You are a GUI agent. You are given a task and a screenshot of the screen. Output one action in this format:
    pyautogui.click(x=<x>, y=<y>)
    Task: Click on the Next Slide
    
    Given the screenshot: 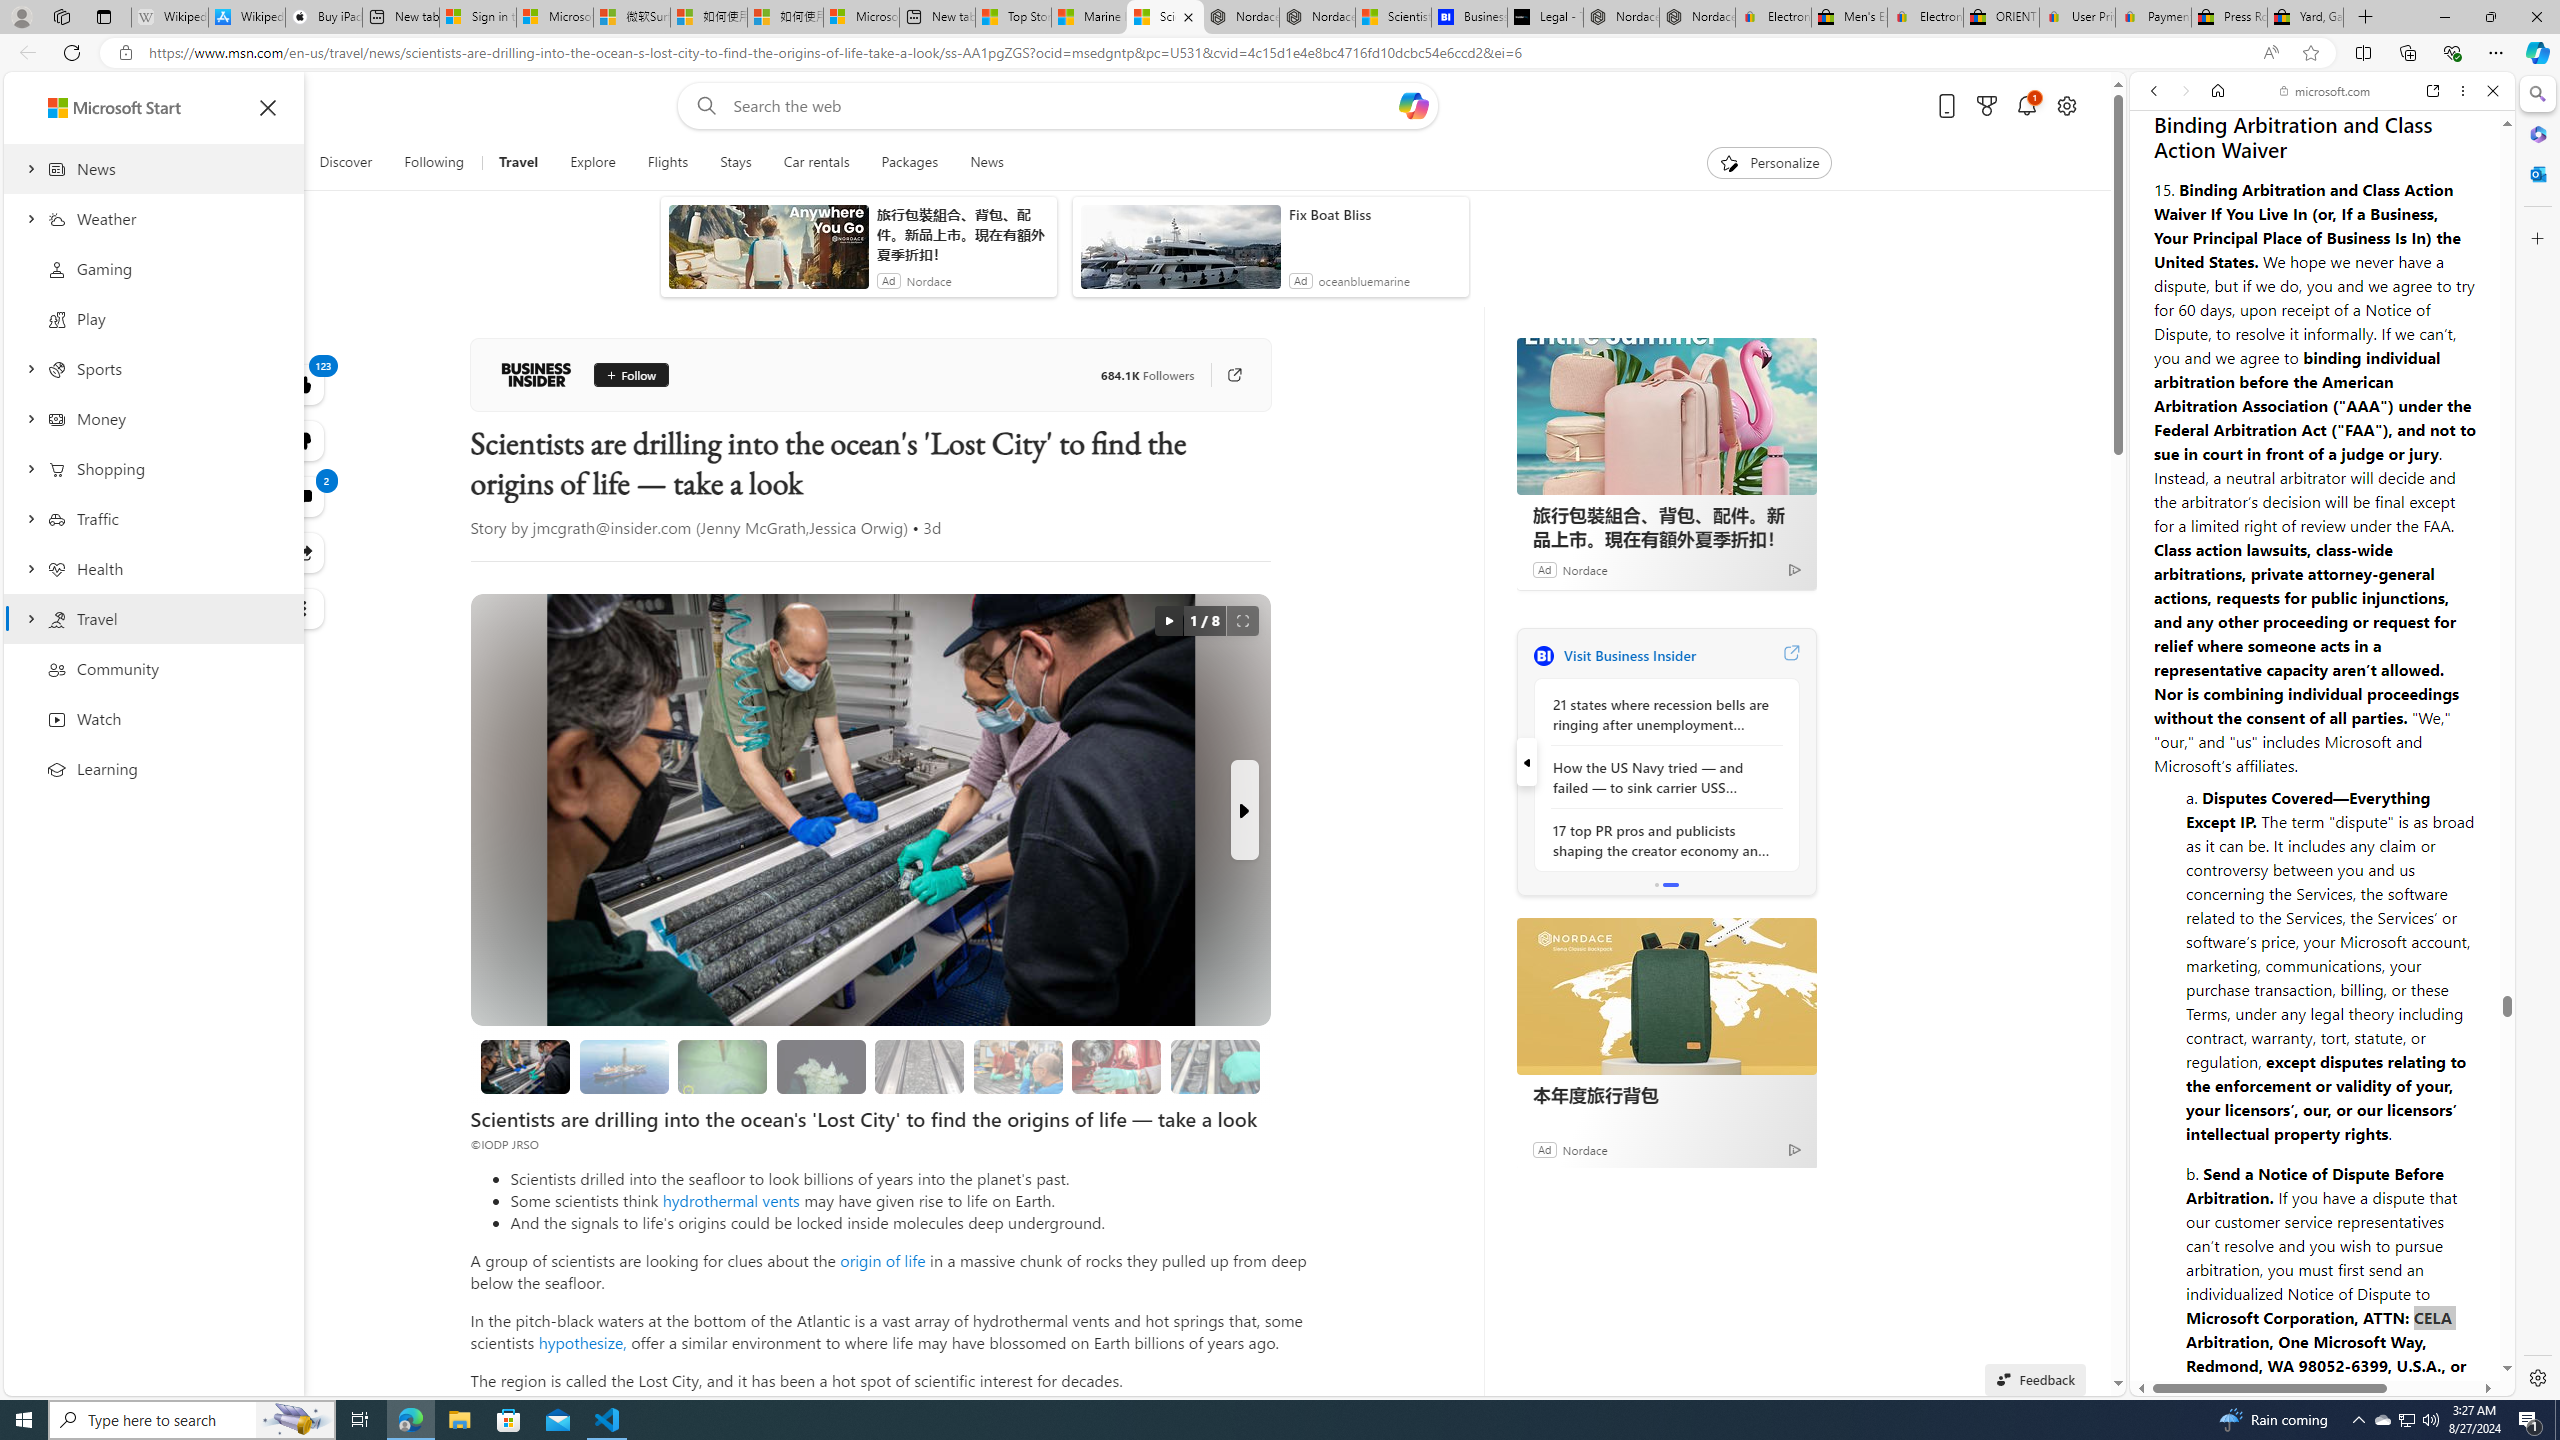 What is the action you would take?
    pyautogui.click(x=1244, y=810)
    